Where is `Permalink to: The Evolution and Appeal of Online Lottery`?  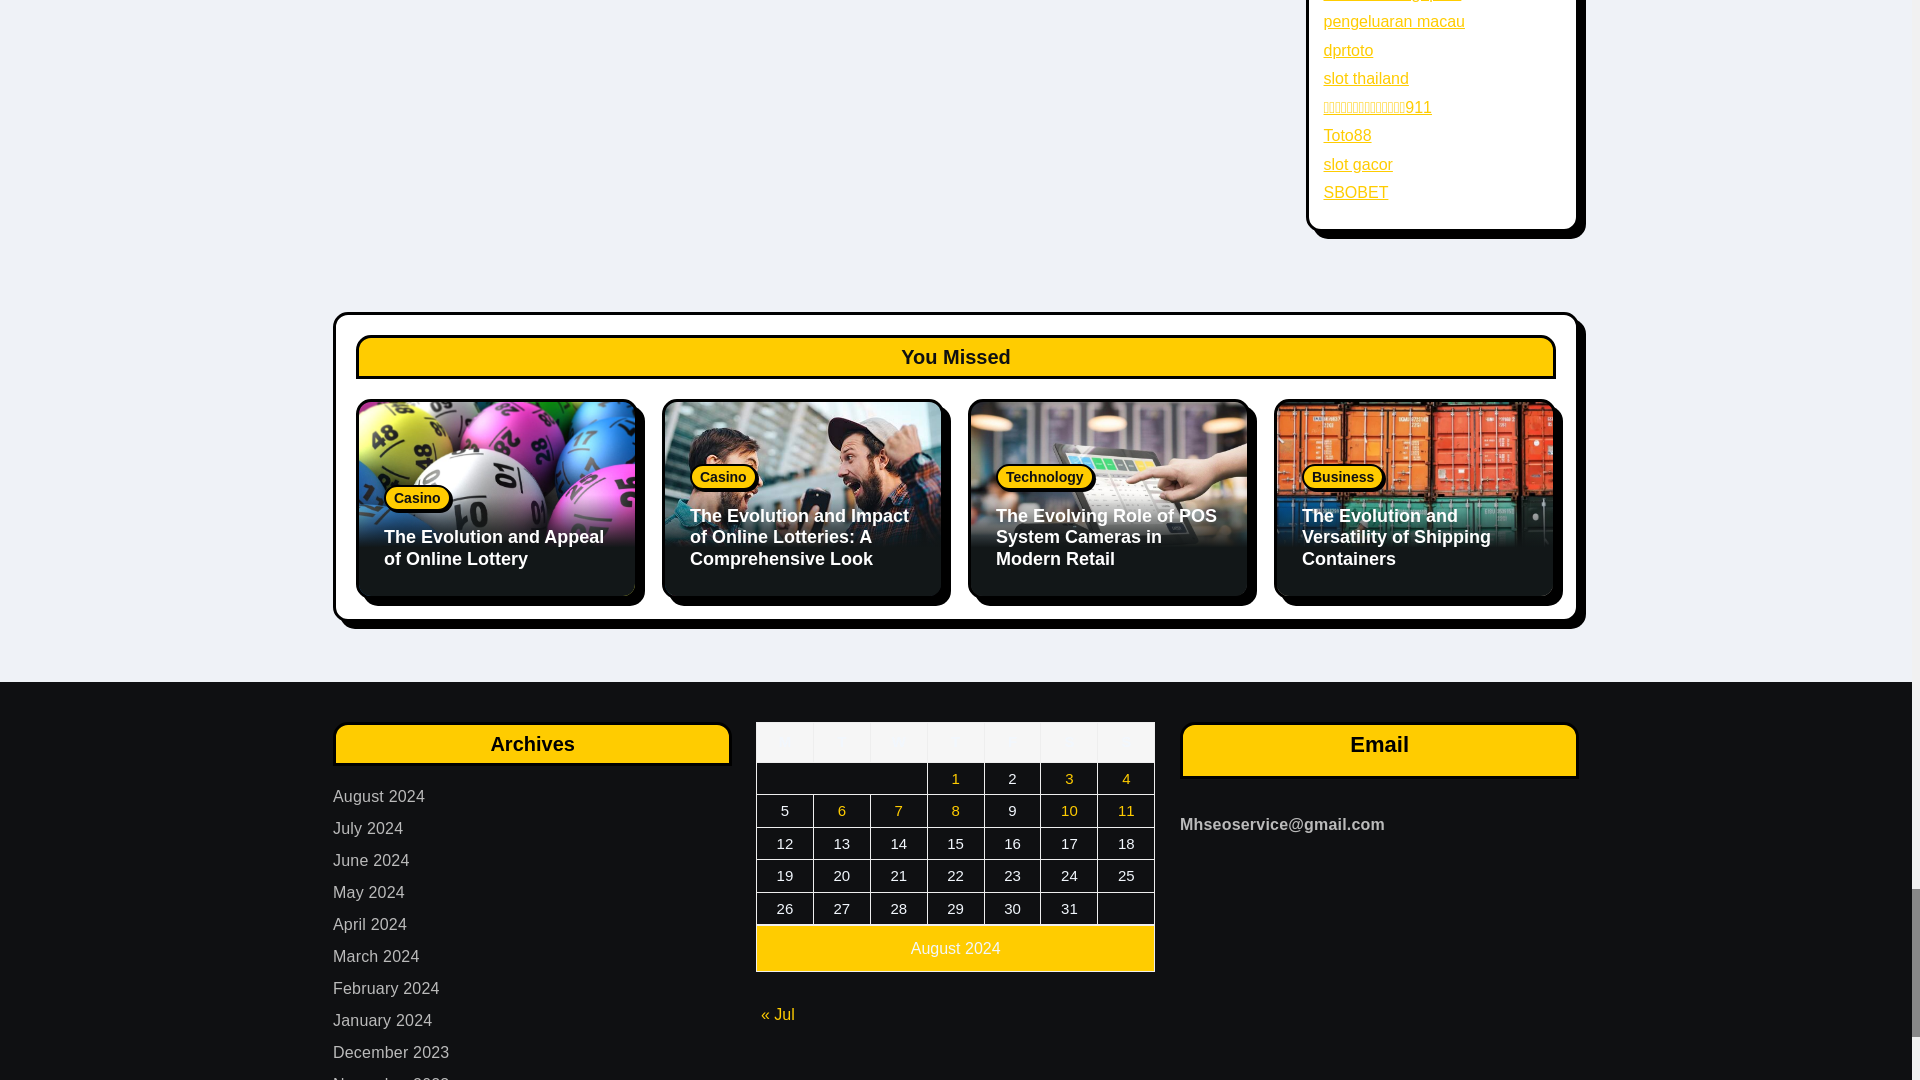 Permalink to: The Evolution and Appeal of Online Lottery is located at coordinates (494, 548).